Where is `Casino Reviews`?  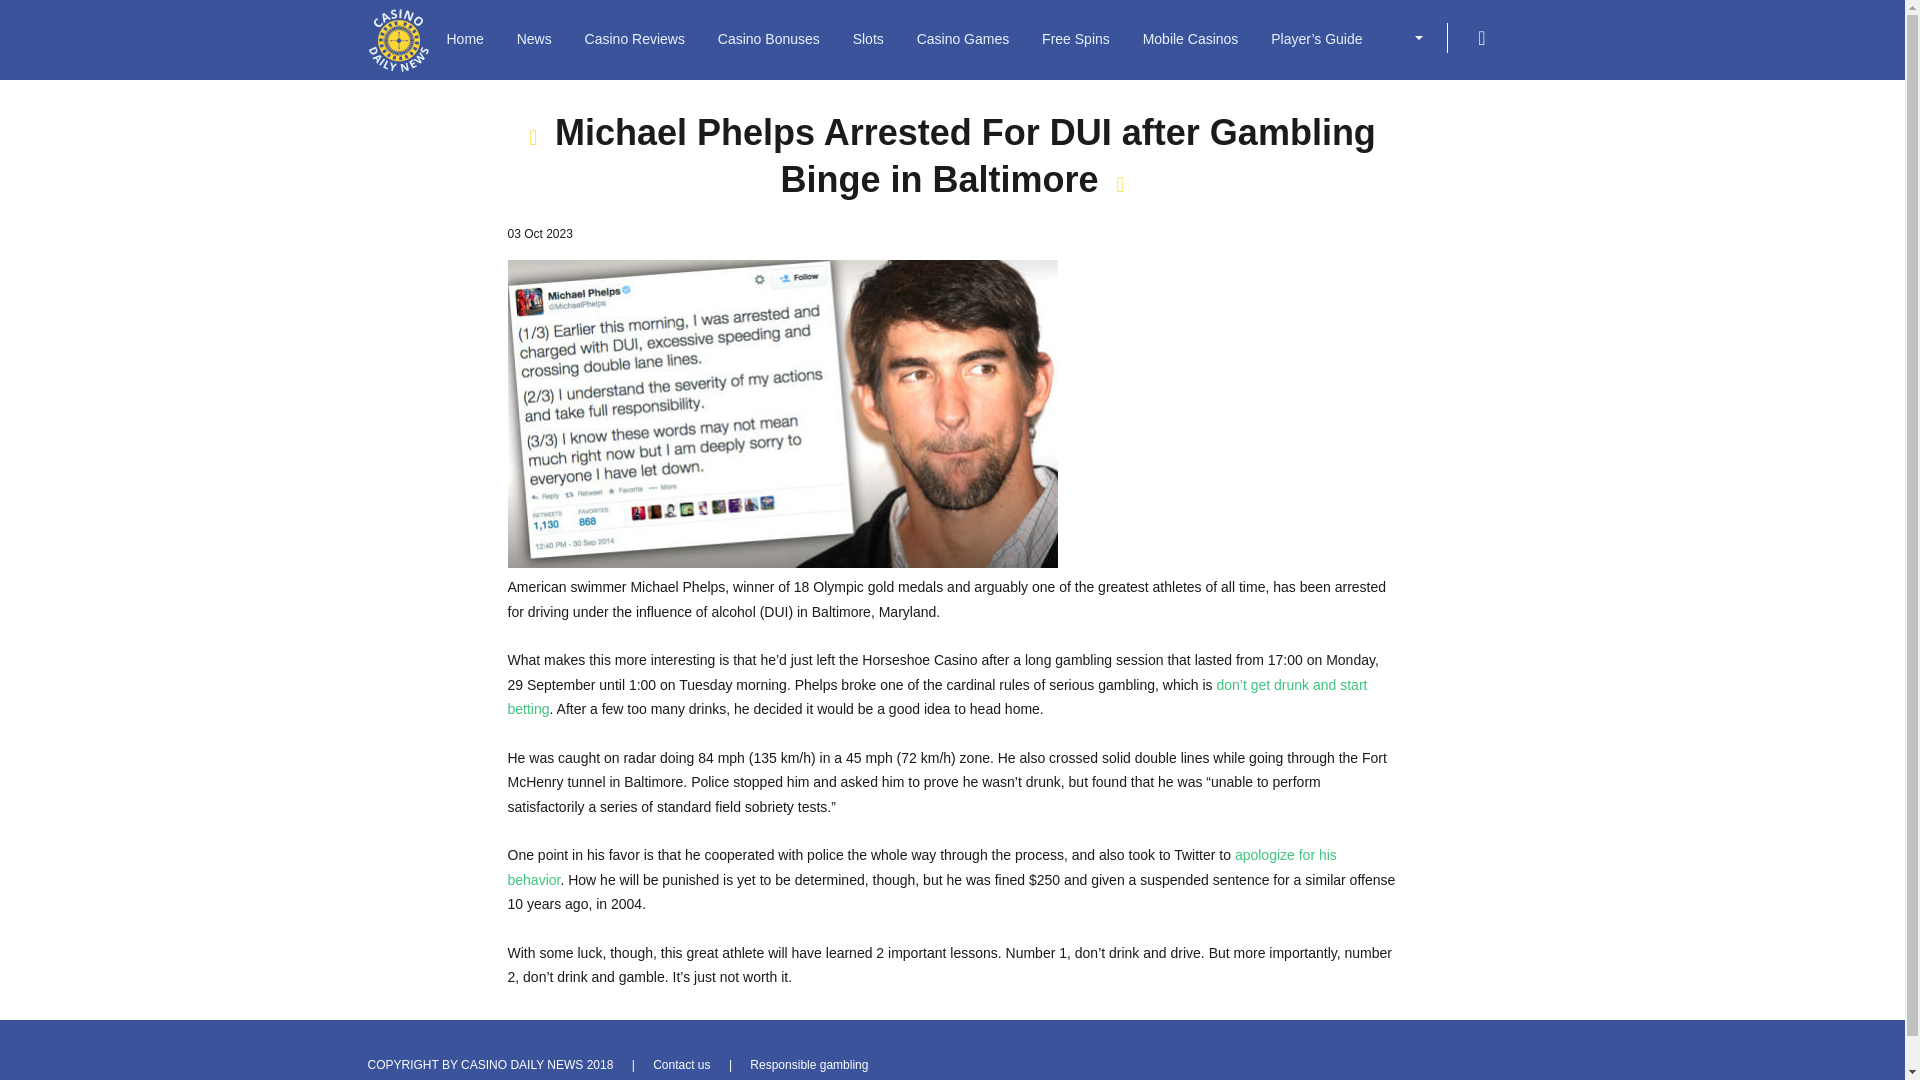
Casino Reviews is located at coordinates (635, 37).